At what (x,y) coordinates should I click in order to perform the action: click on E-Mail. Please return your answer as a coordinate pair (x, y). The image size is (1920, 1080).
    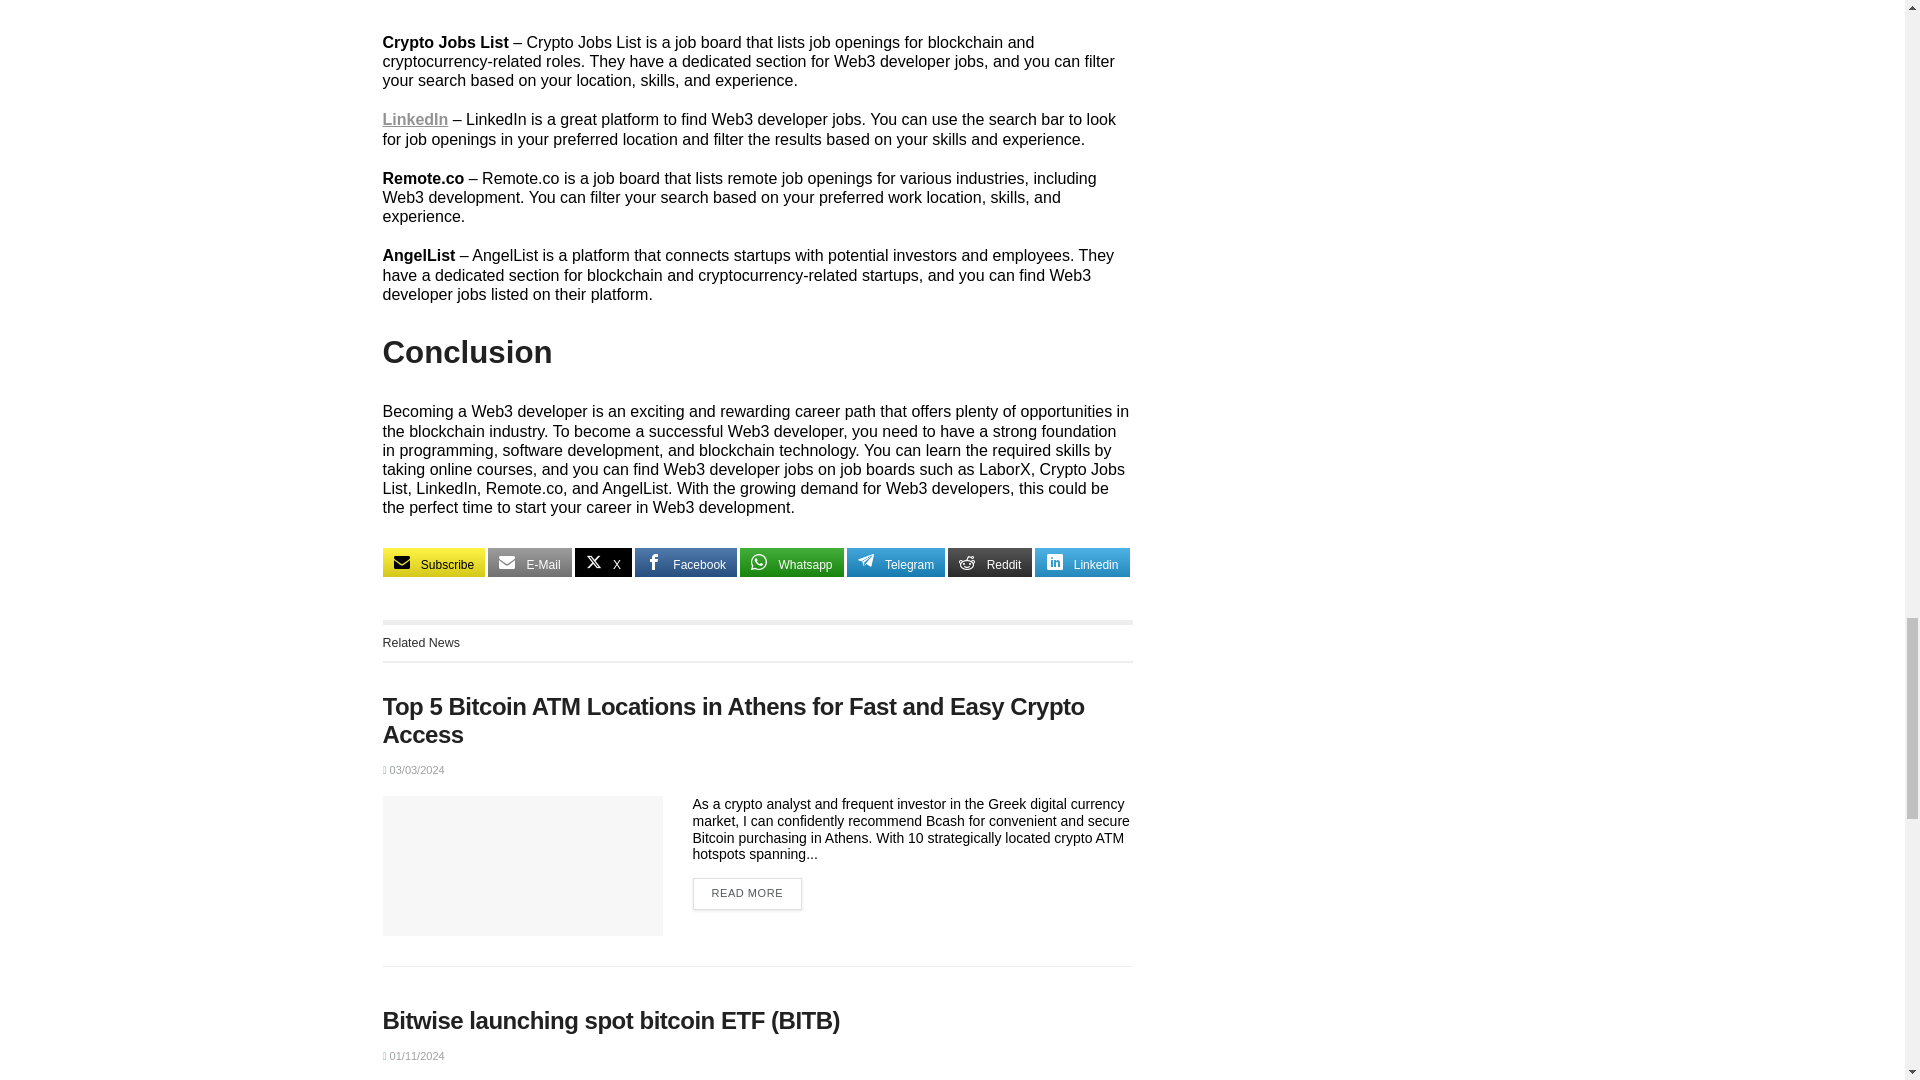
    Looking at the image, I should click on (528, 562).